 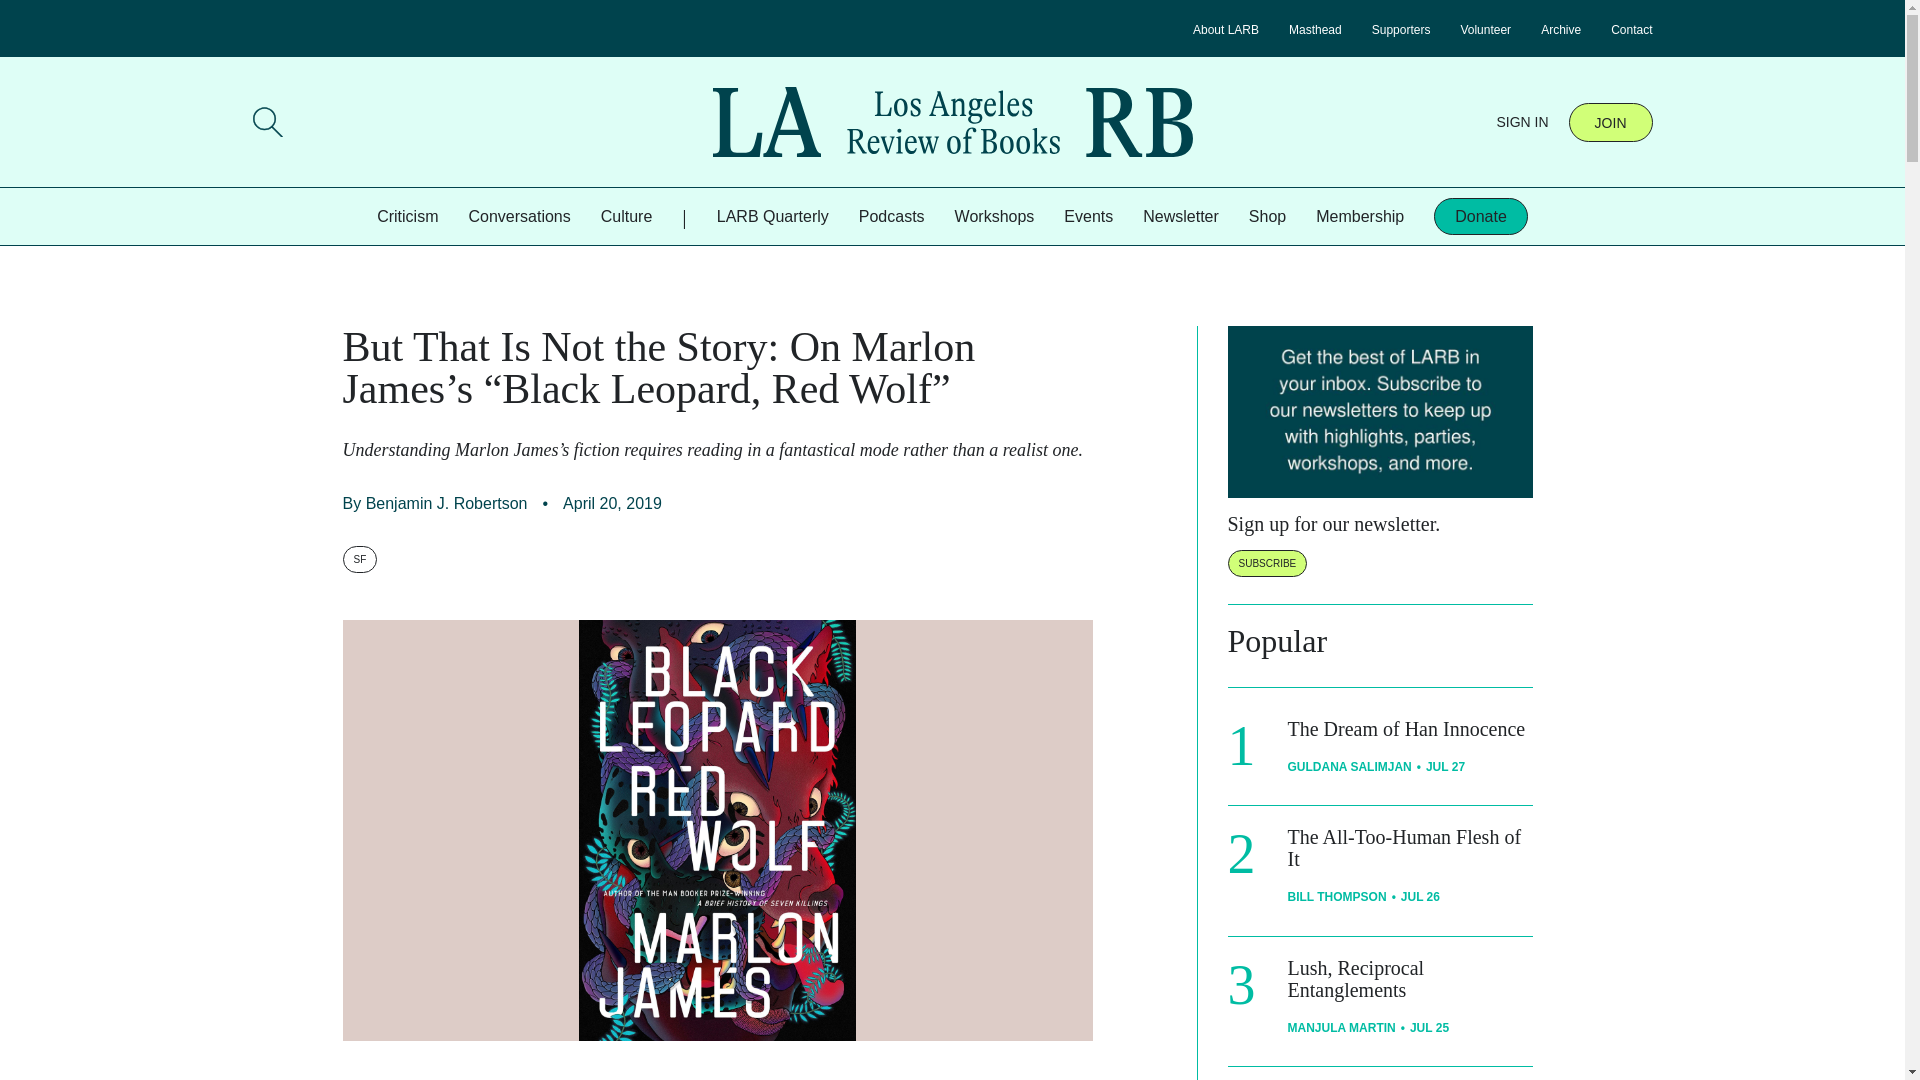 I want to click on SIGN IN, so click(x=1521, y=122).